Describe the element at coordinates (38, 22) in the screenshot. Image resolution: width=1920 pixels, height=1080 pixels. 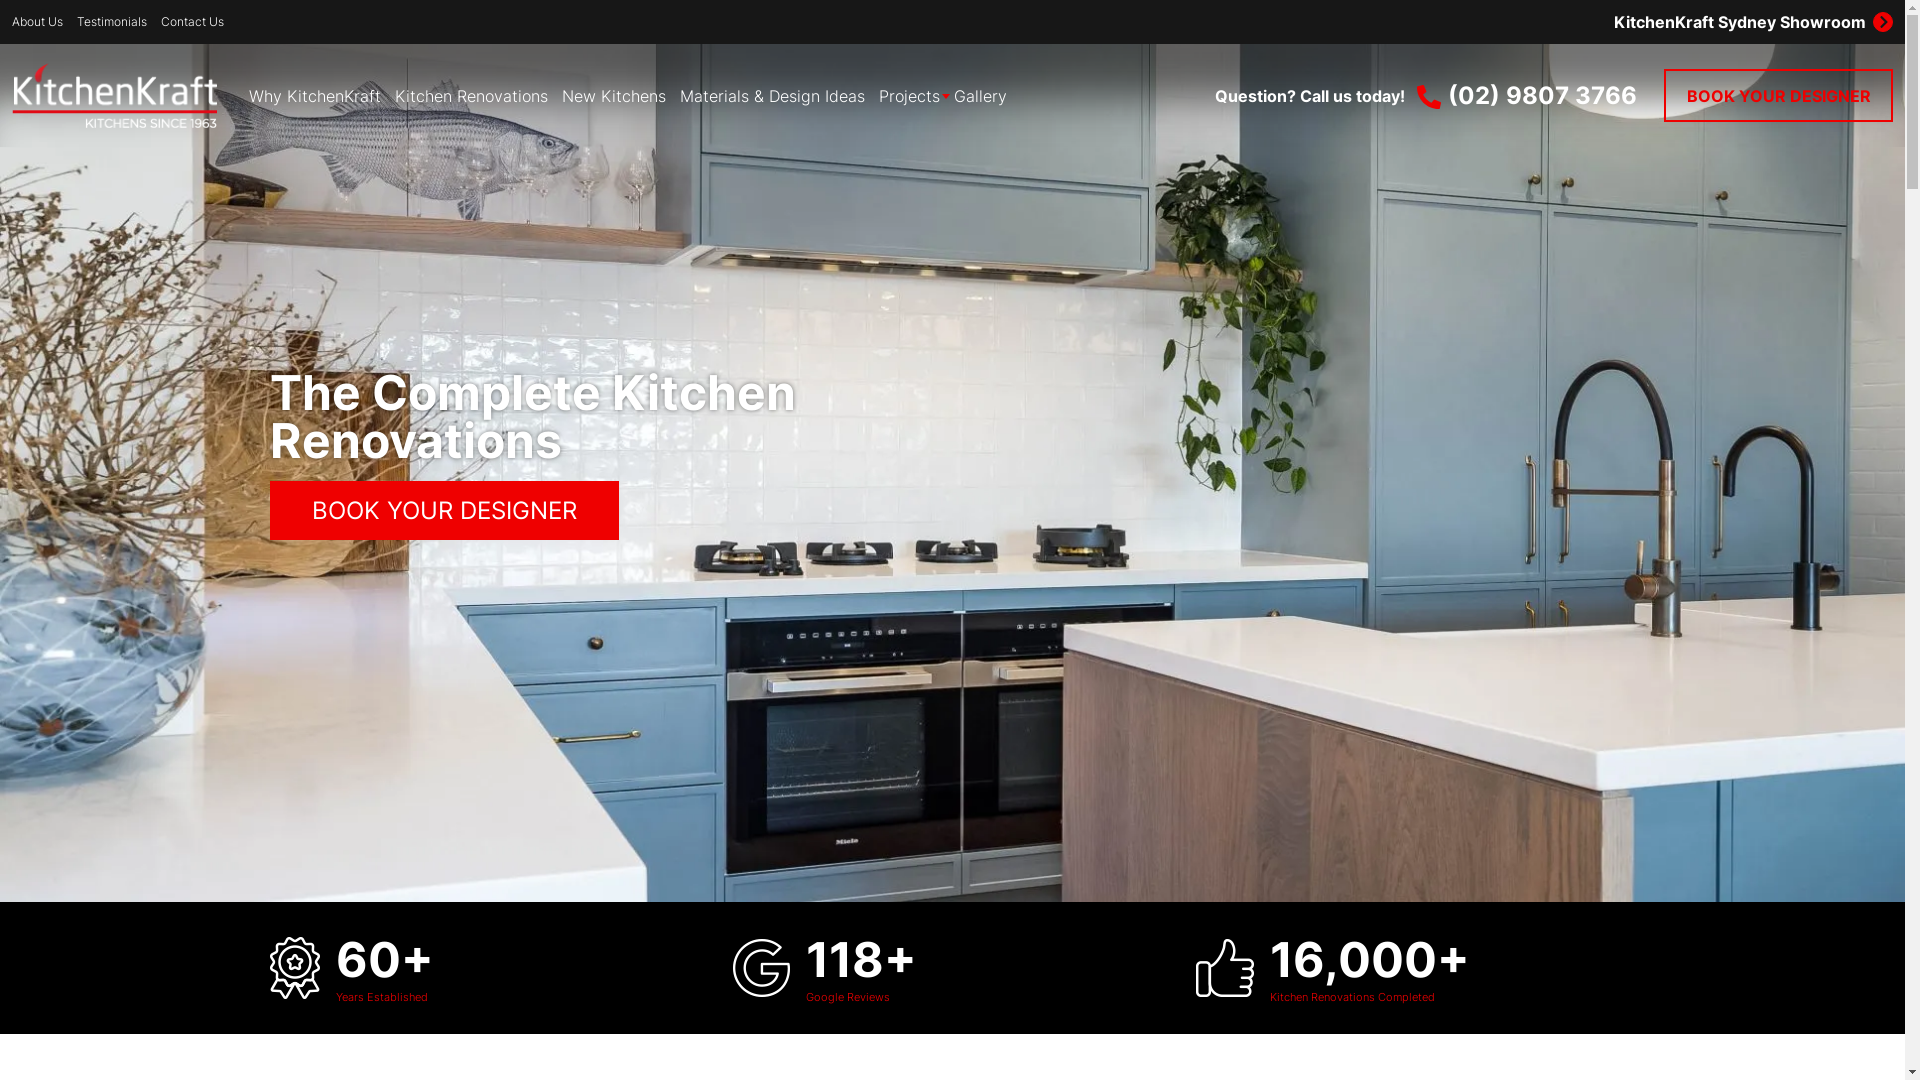
I see `About Us` at that location.